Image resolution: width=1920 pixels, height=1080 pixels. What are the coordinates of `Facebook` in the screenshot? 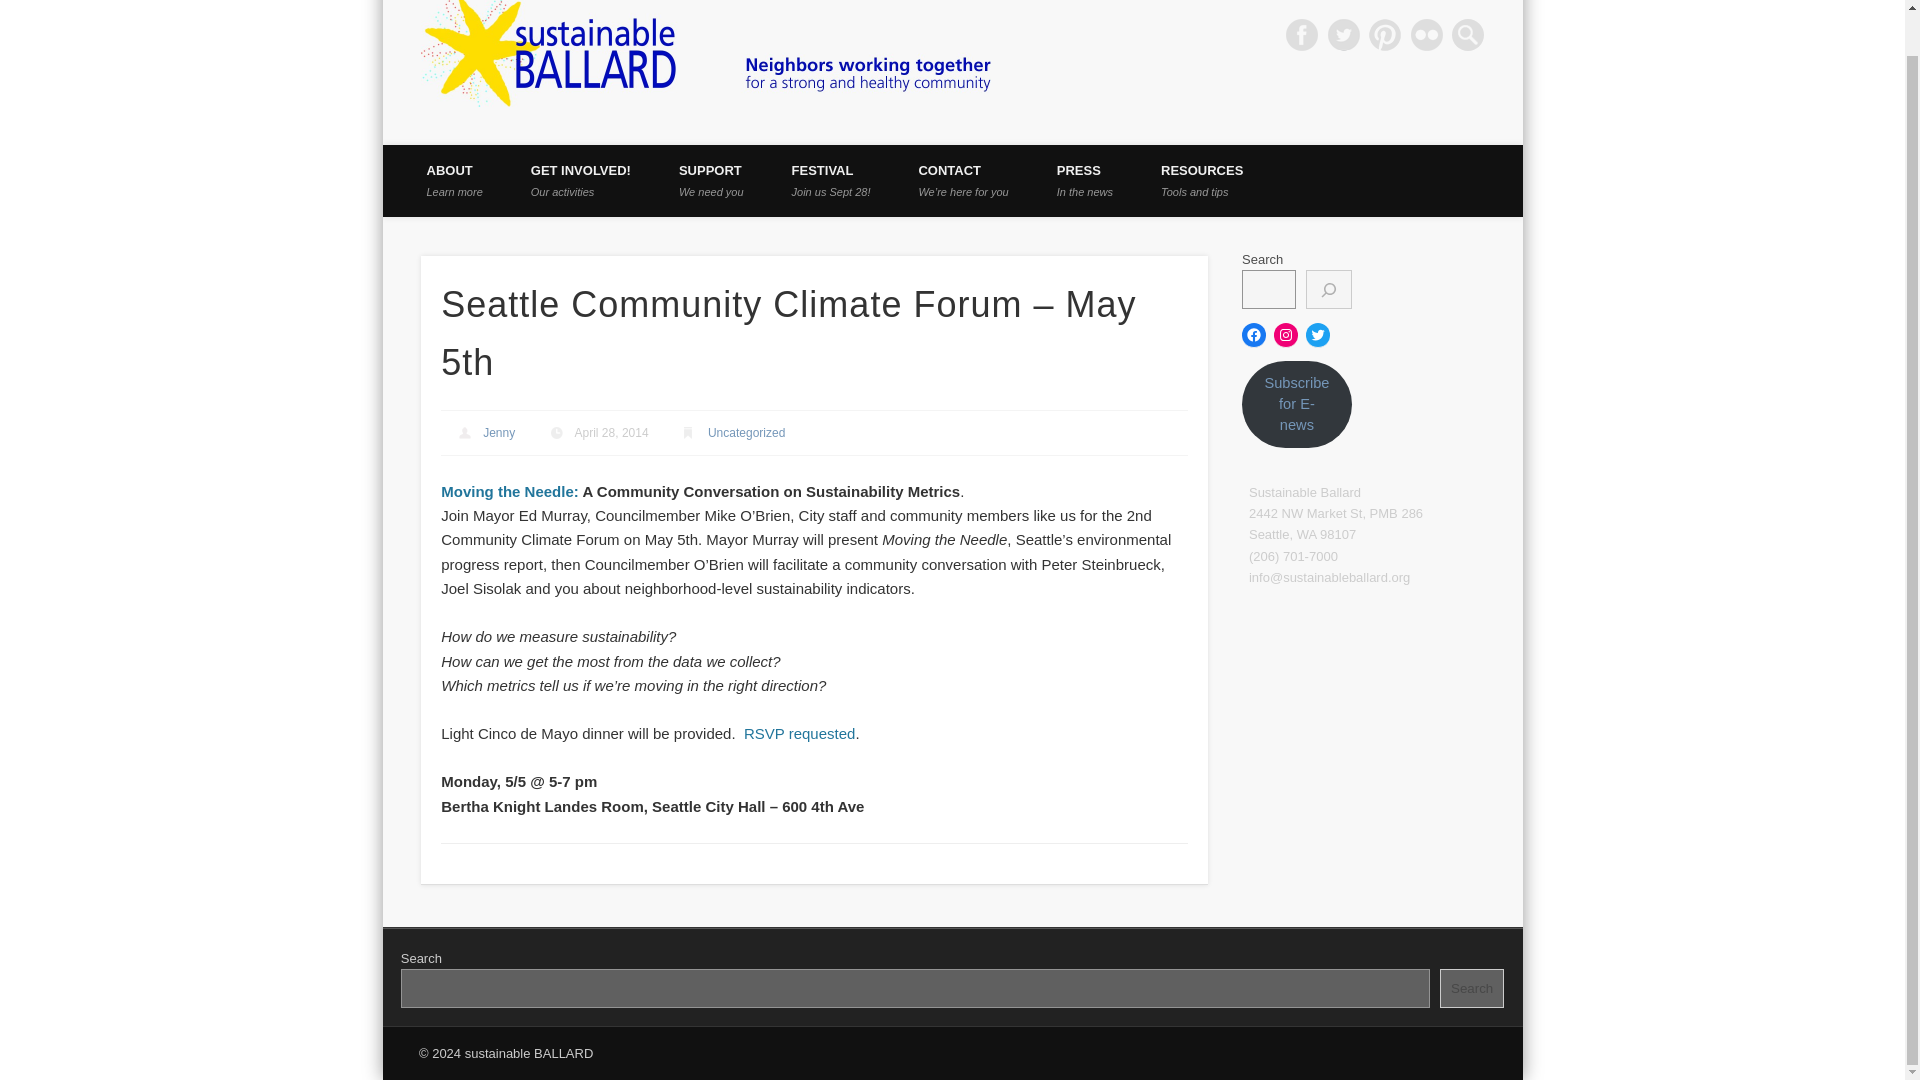 It's located at (498, 432).